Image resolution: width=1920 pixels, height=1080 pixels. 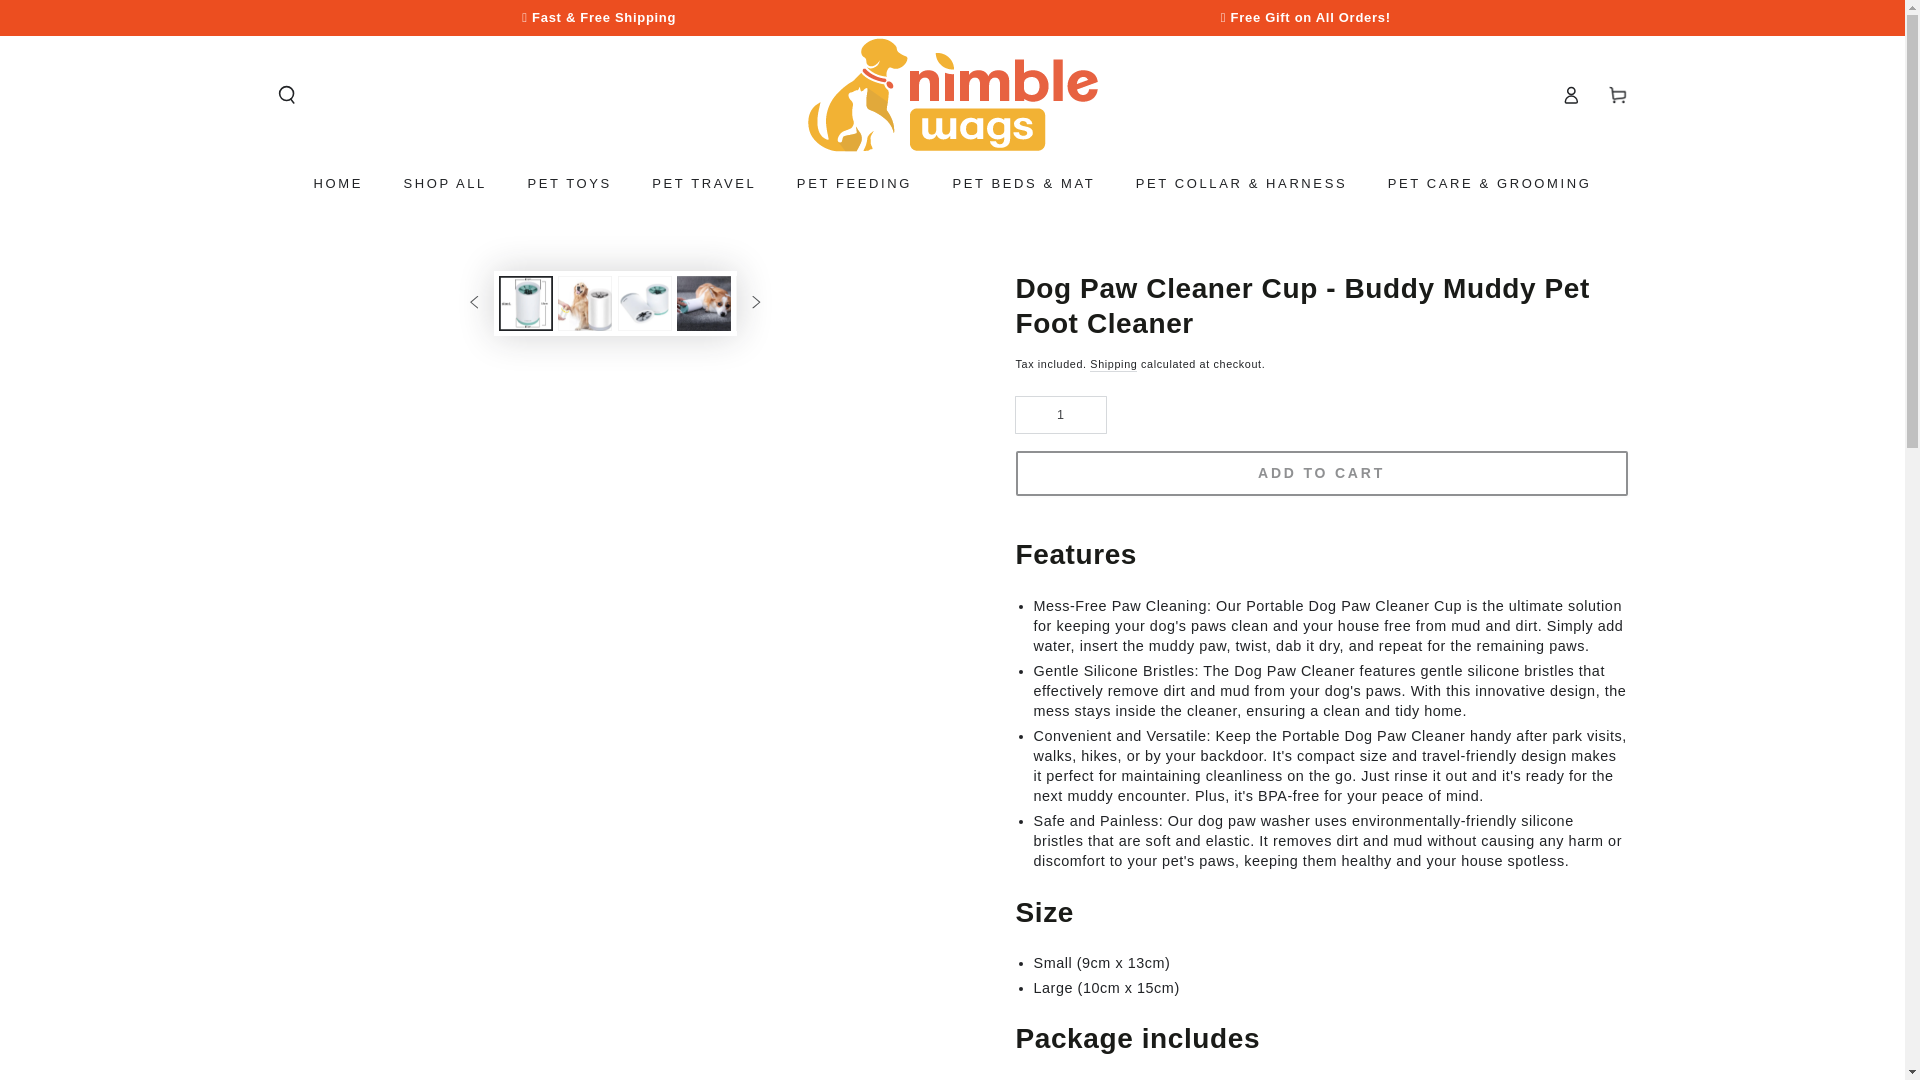 I want to click on PET TOYS, so click(x=570, y=184).